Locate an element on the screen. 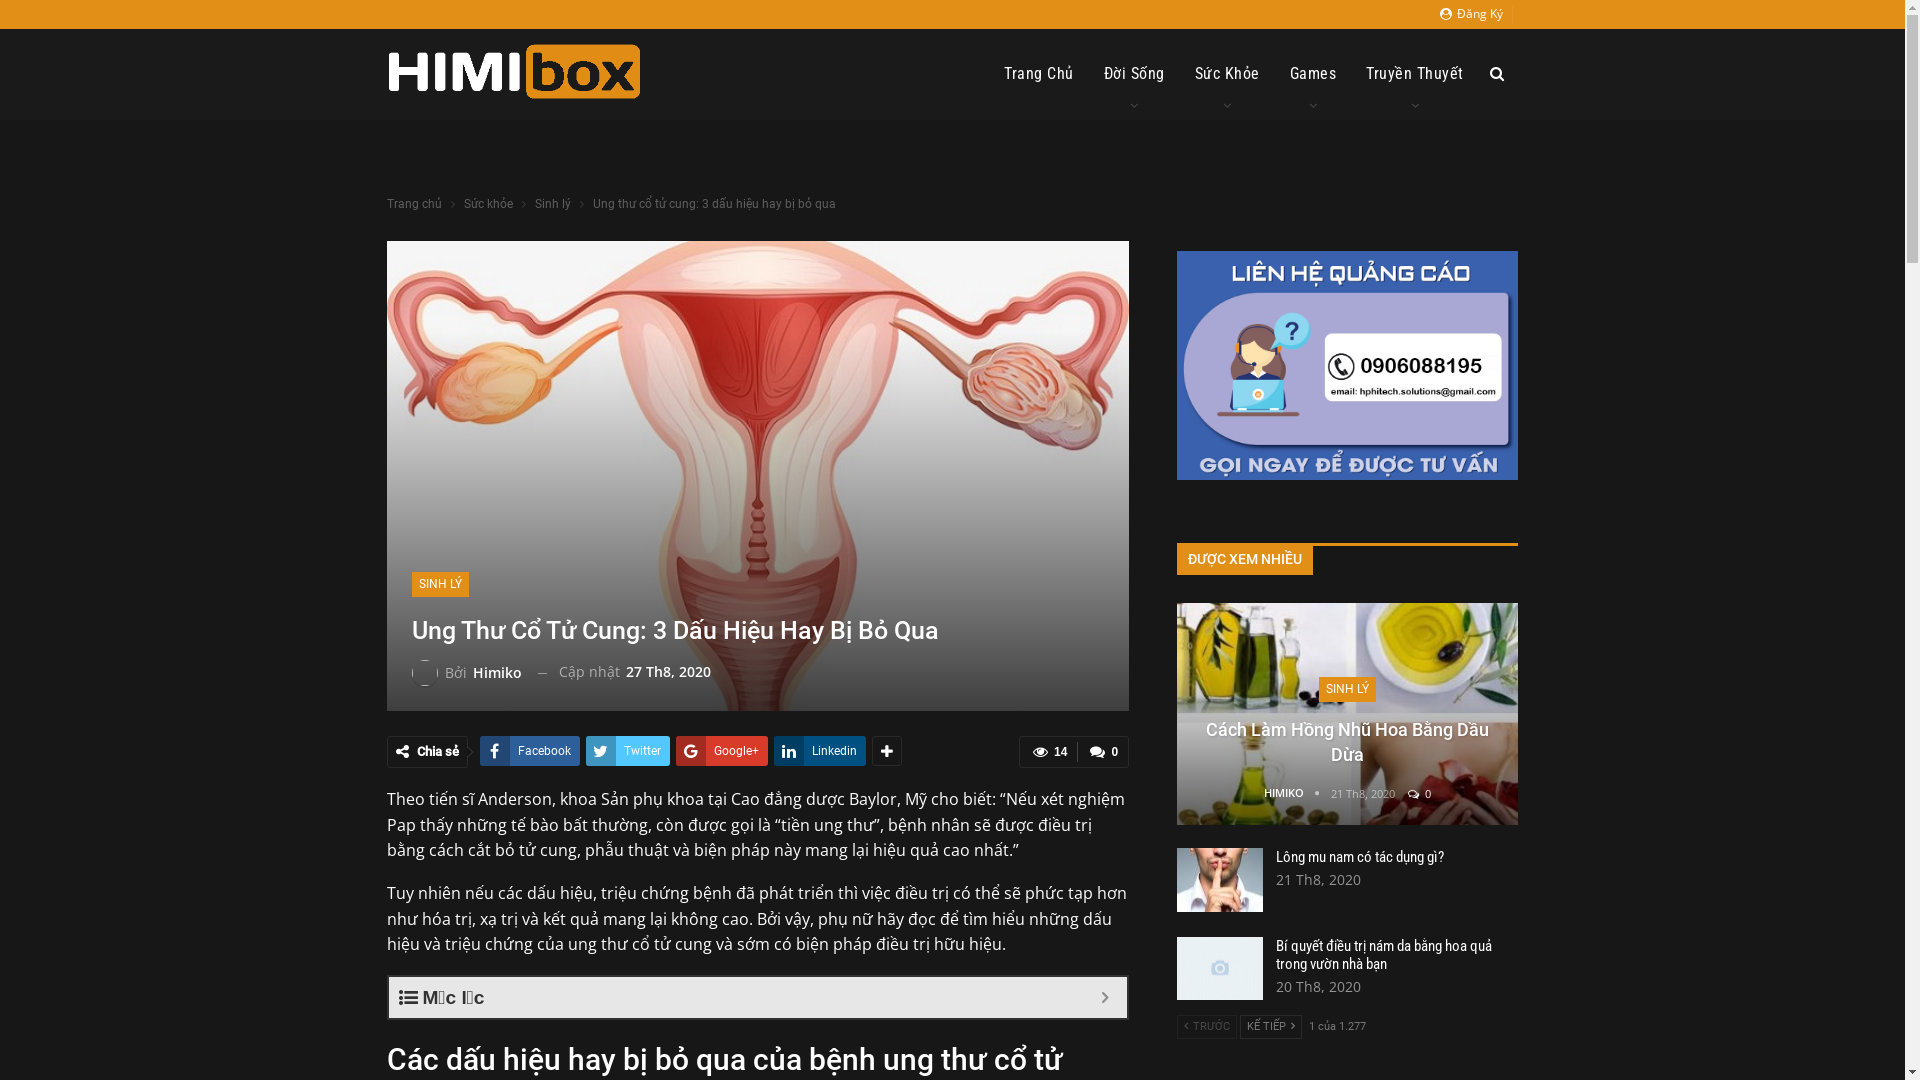 This screenshot has height=1080, width=1920. Twitter is located at coordinates (628, 751).